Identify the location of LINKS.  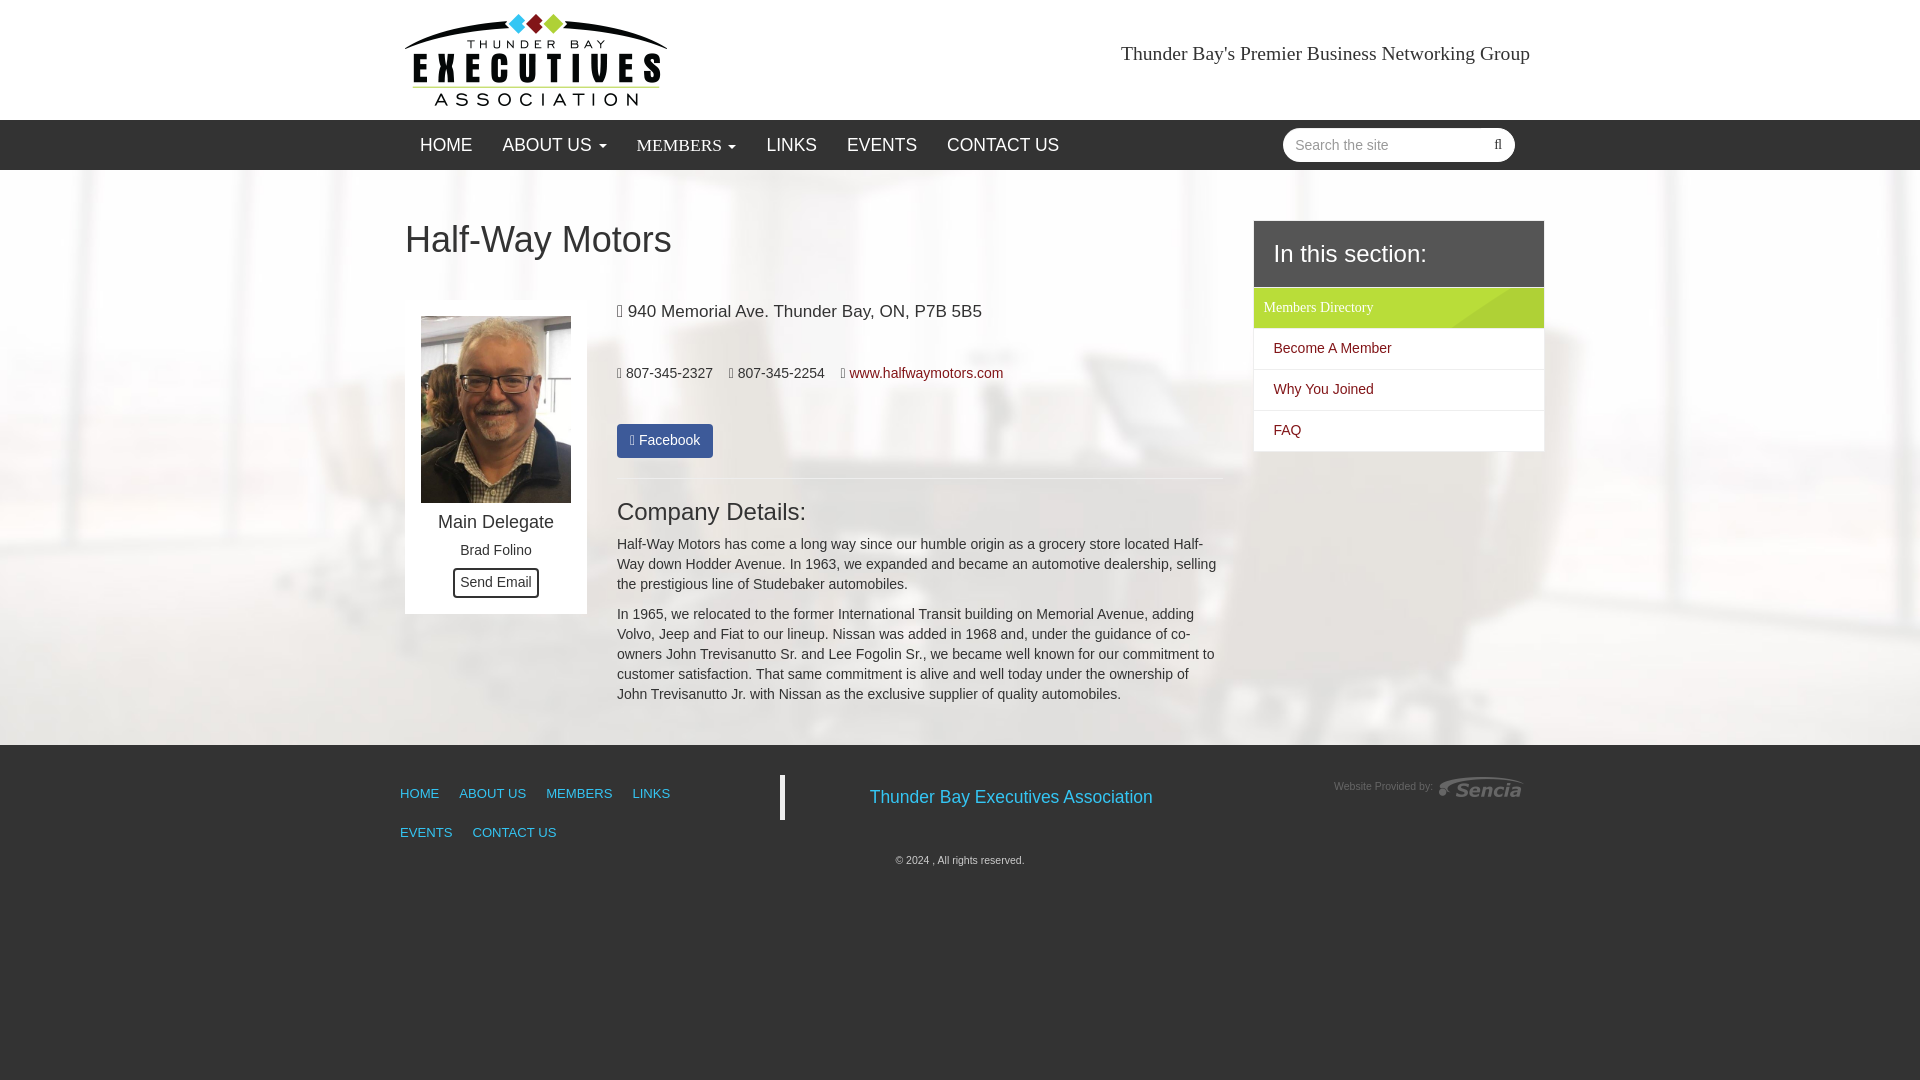
(790, 144).